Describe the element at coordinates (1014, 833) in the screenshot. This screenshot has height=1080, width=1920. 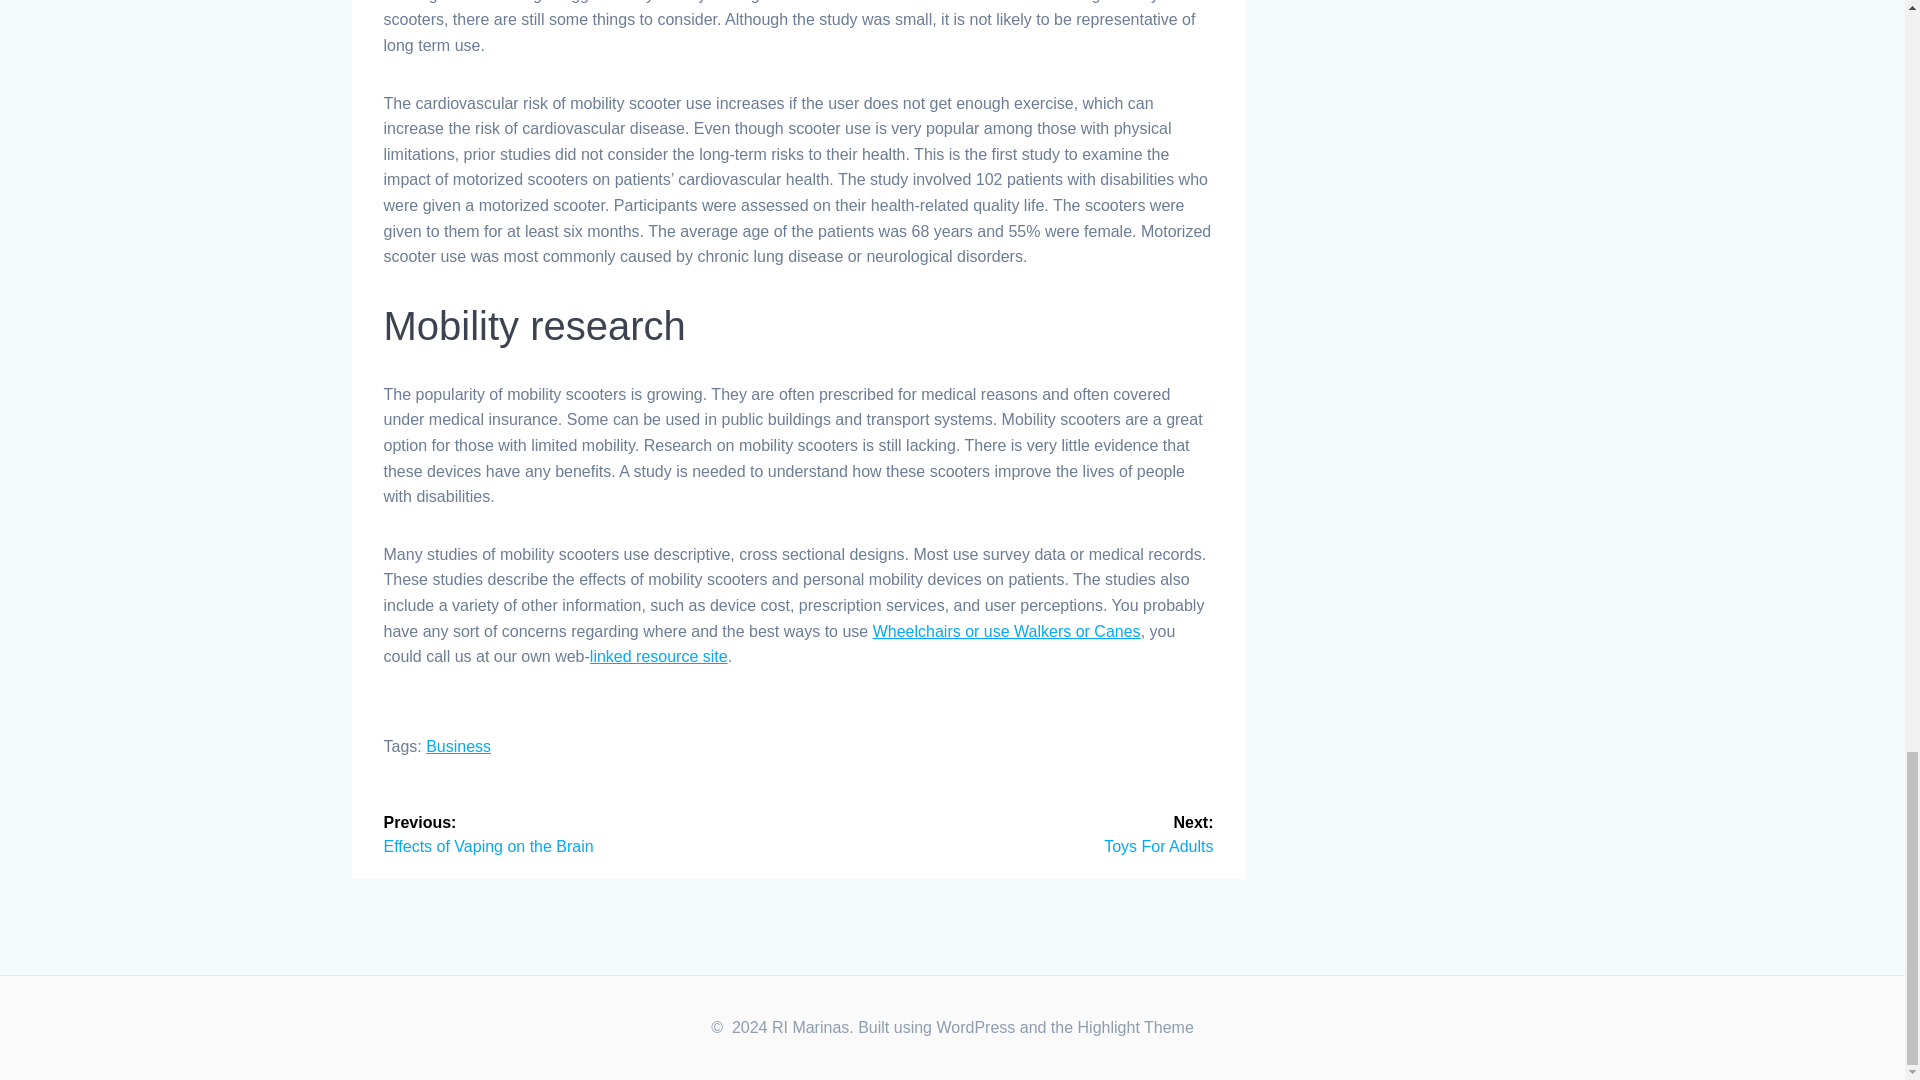
I see `Business` at that location.